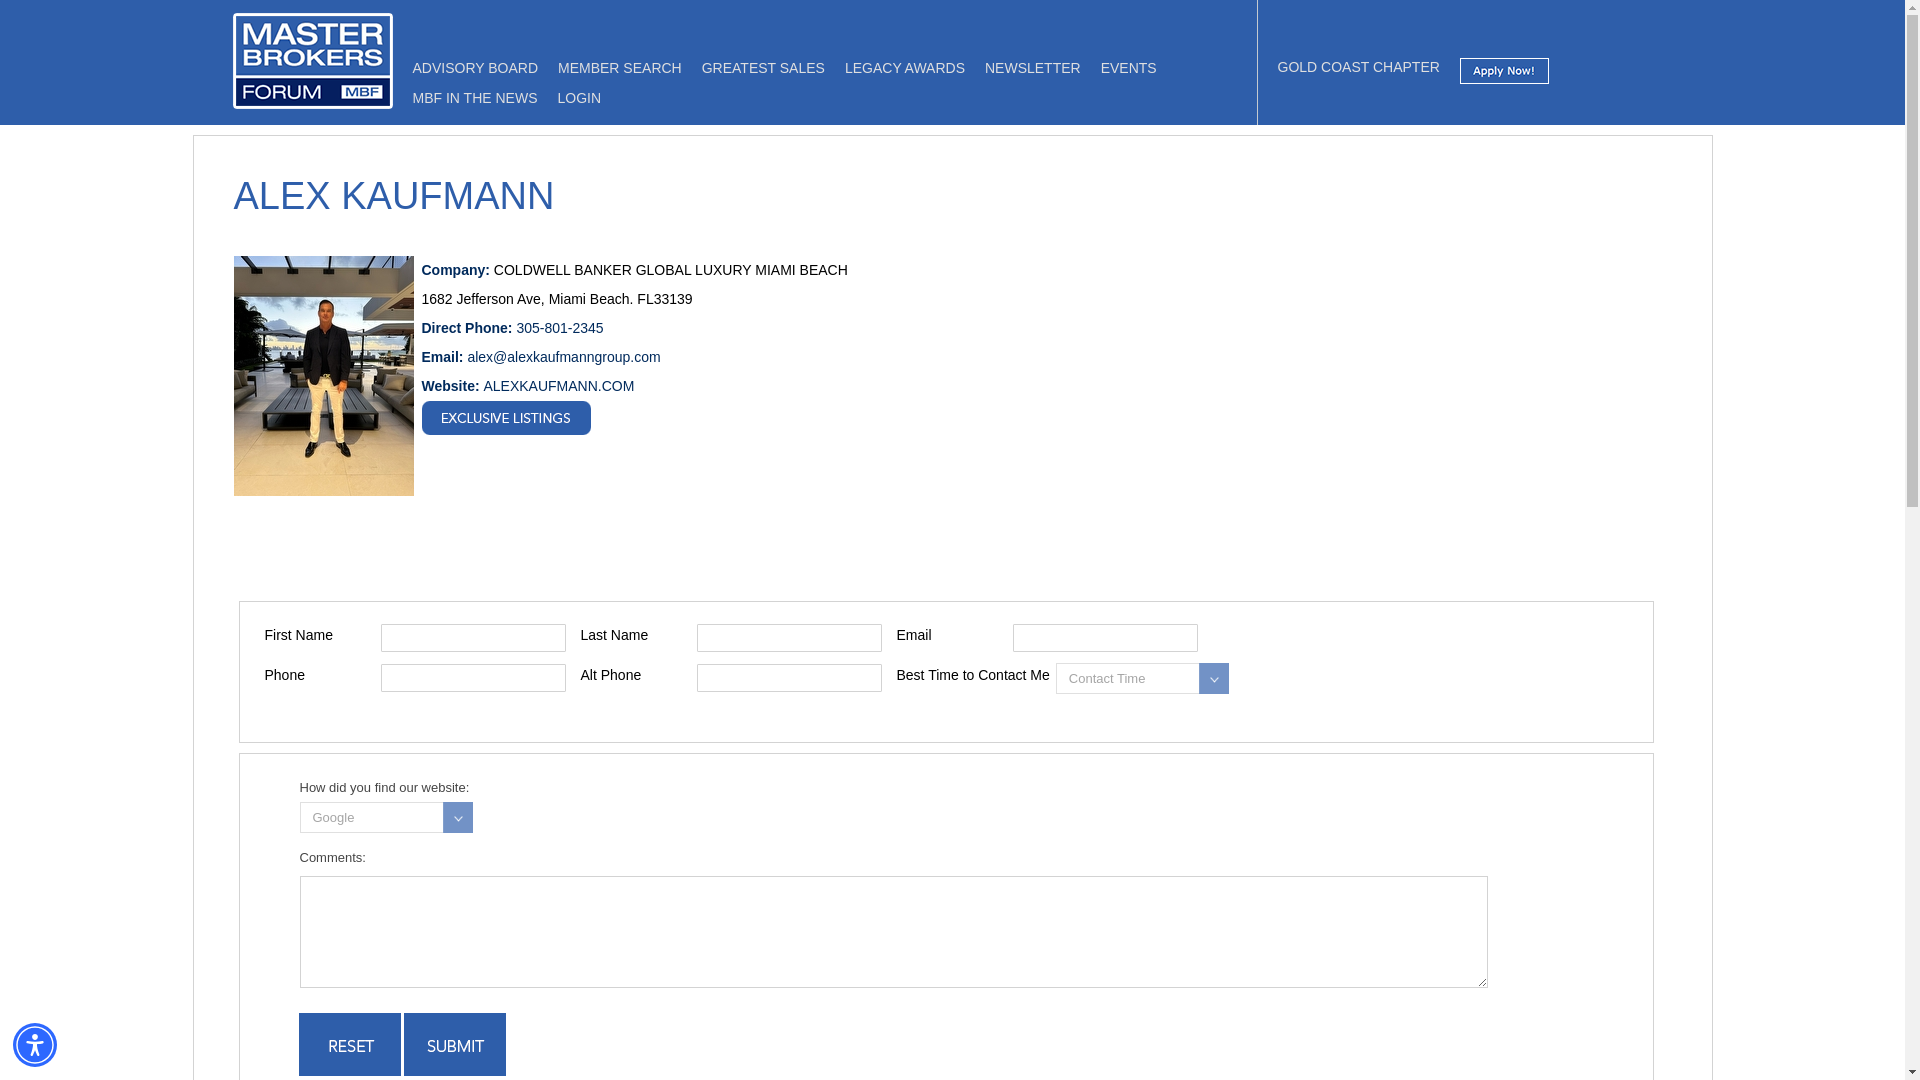  Describe the element at coordinates (1128, 68) in the screenshot. I see `Events` at that location.